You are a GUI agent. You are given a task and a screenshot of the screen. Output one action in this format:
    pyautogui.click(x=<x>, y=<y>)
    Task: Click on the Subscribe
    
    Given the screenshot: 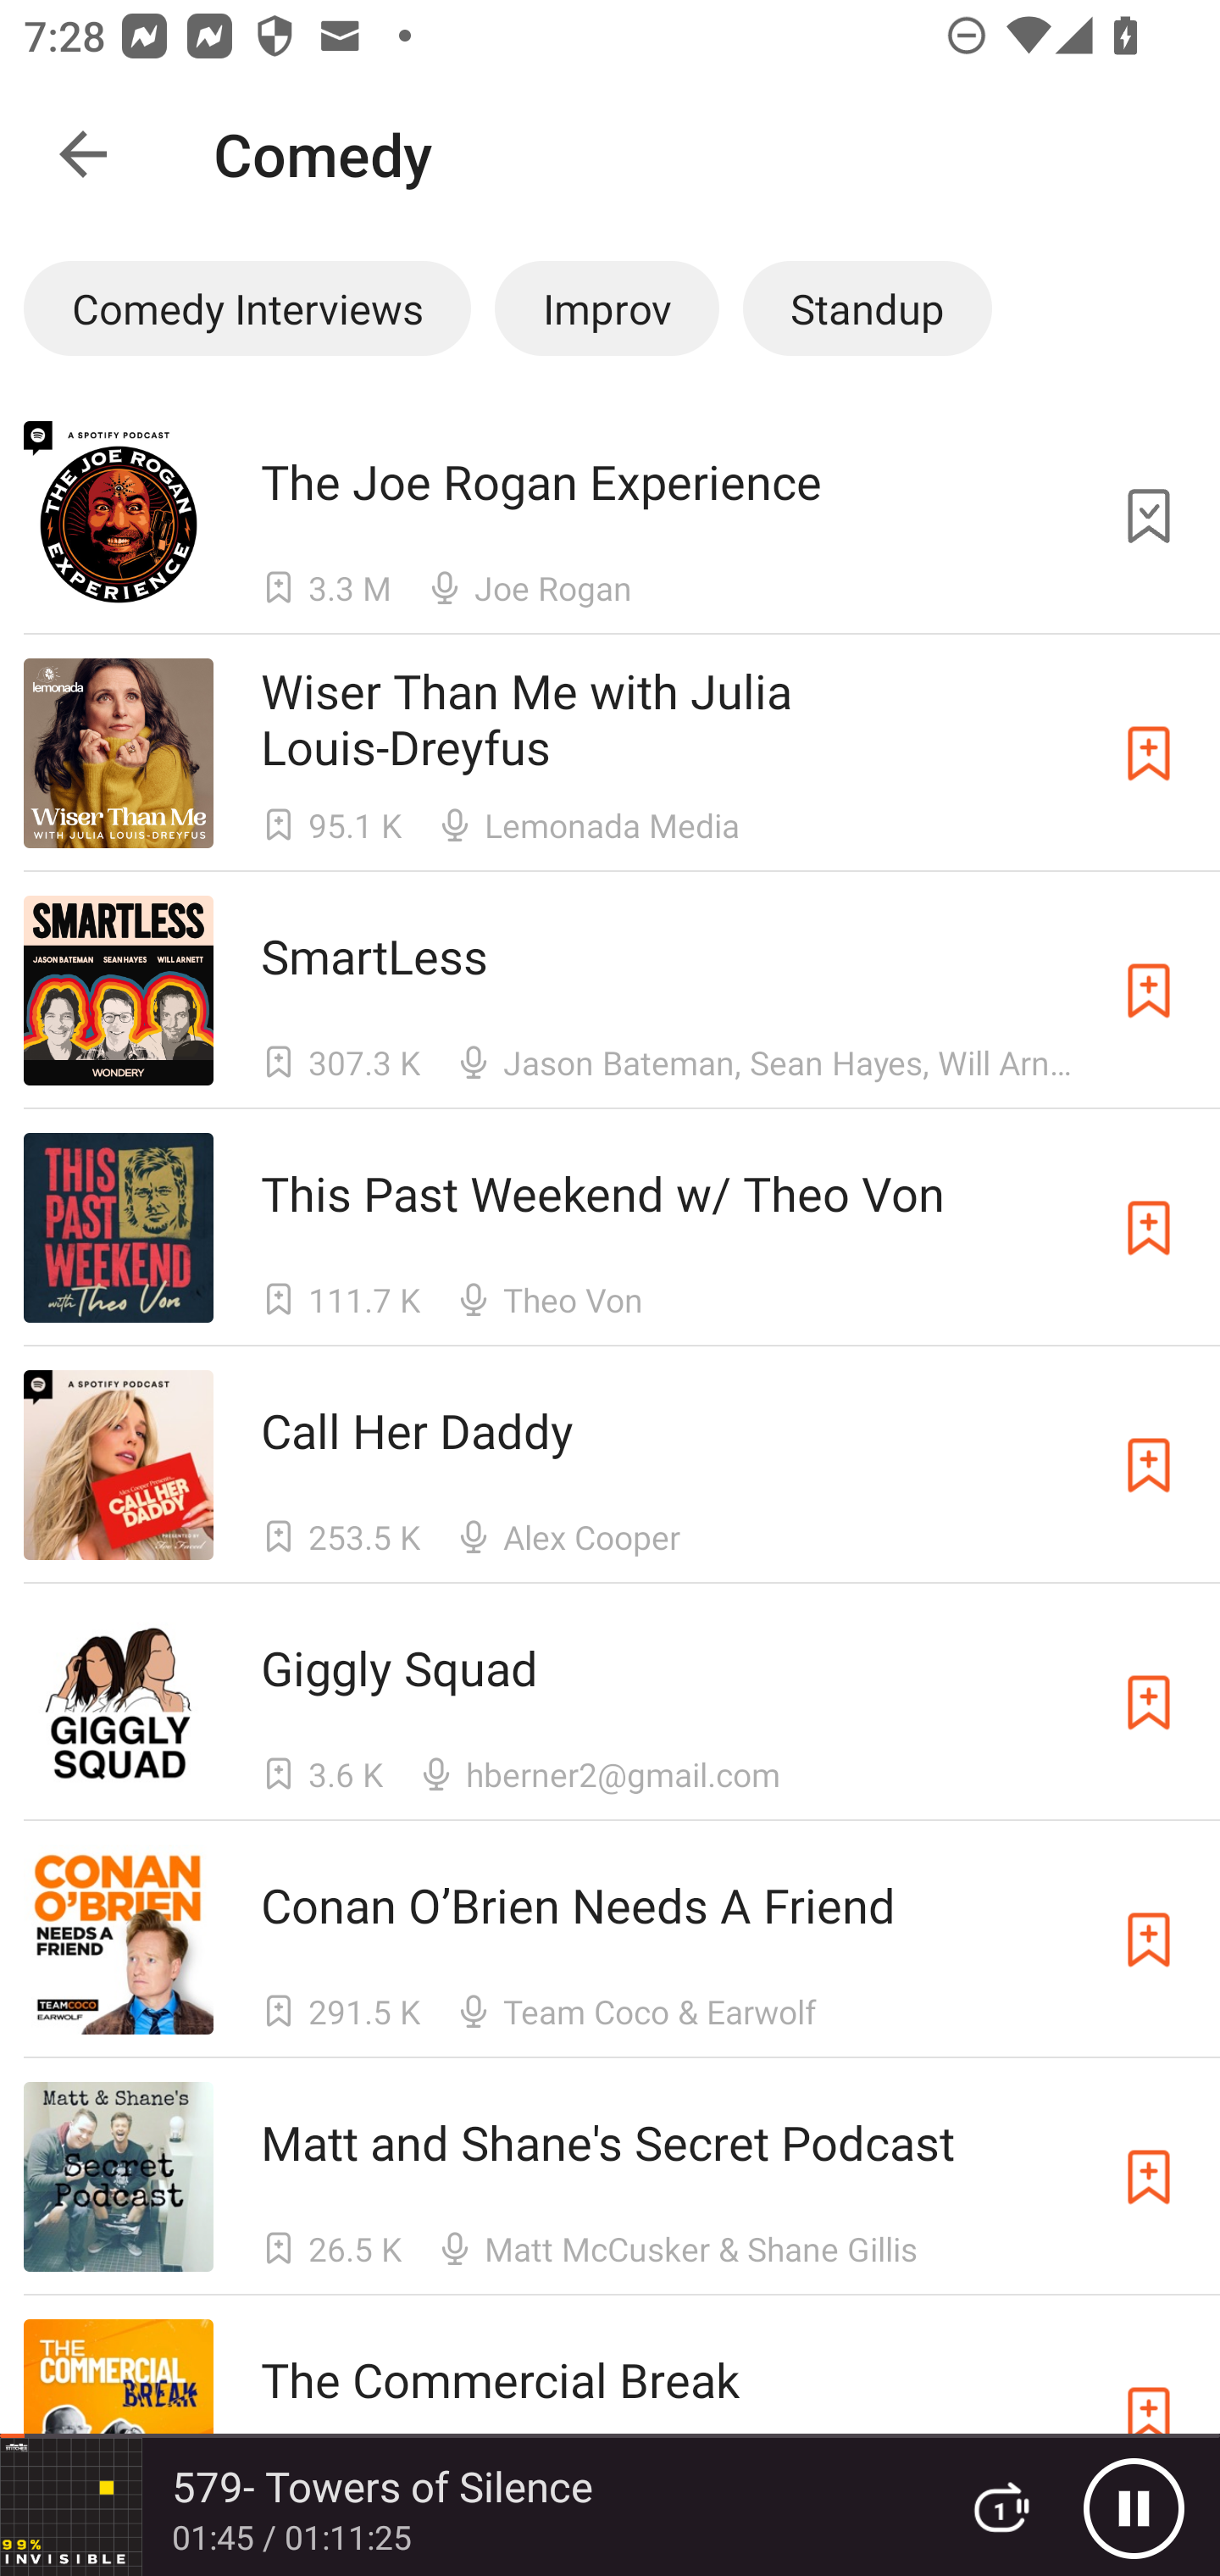 What is the action you would take?
    pyautogui.click(x=1149, y=1466)
    